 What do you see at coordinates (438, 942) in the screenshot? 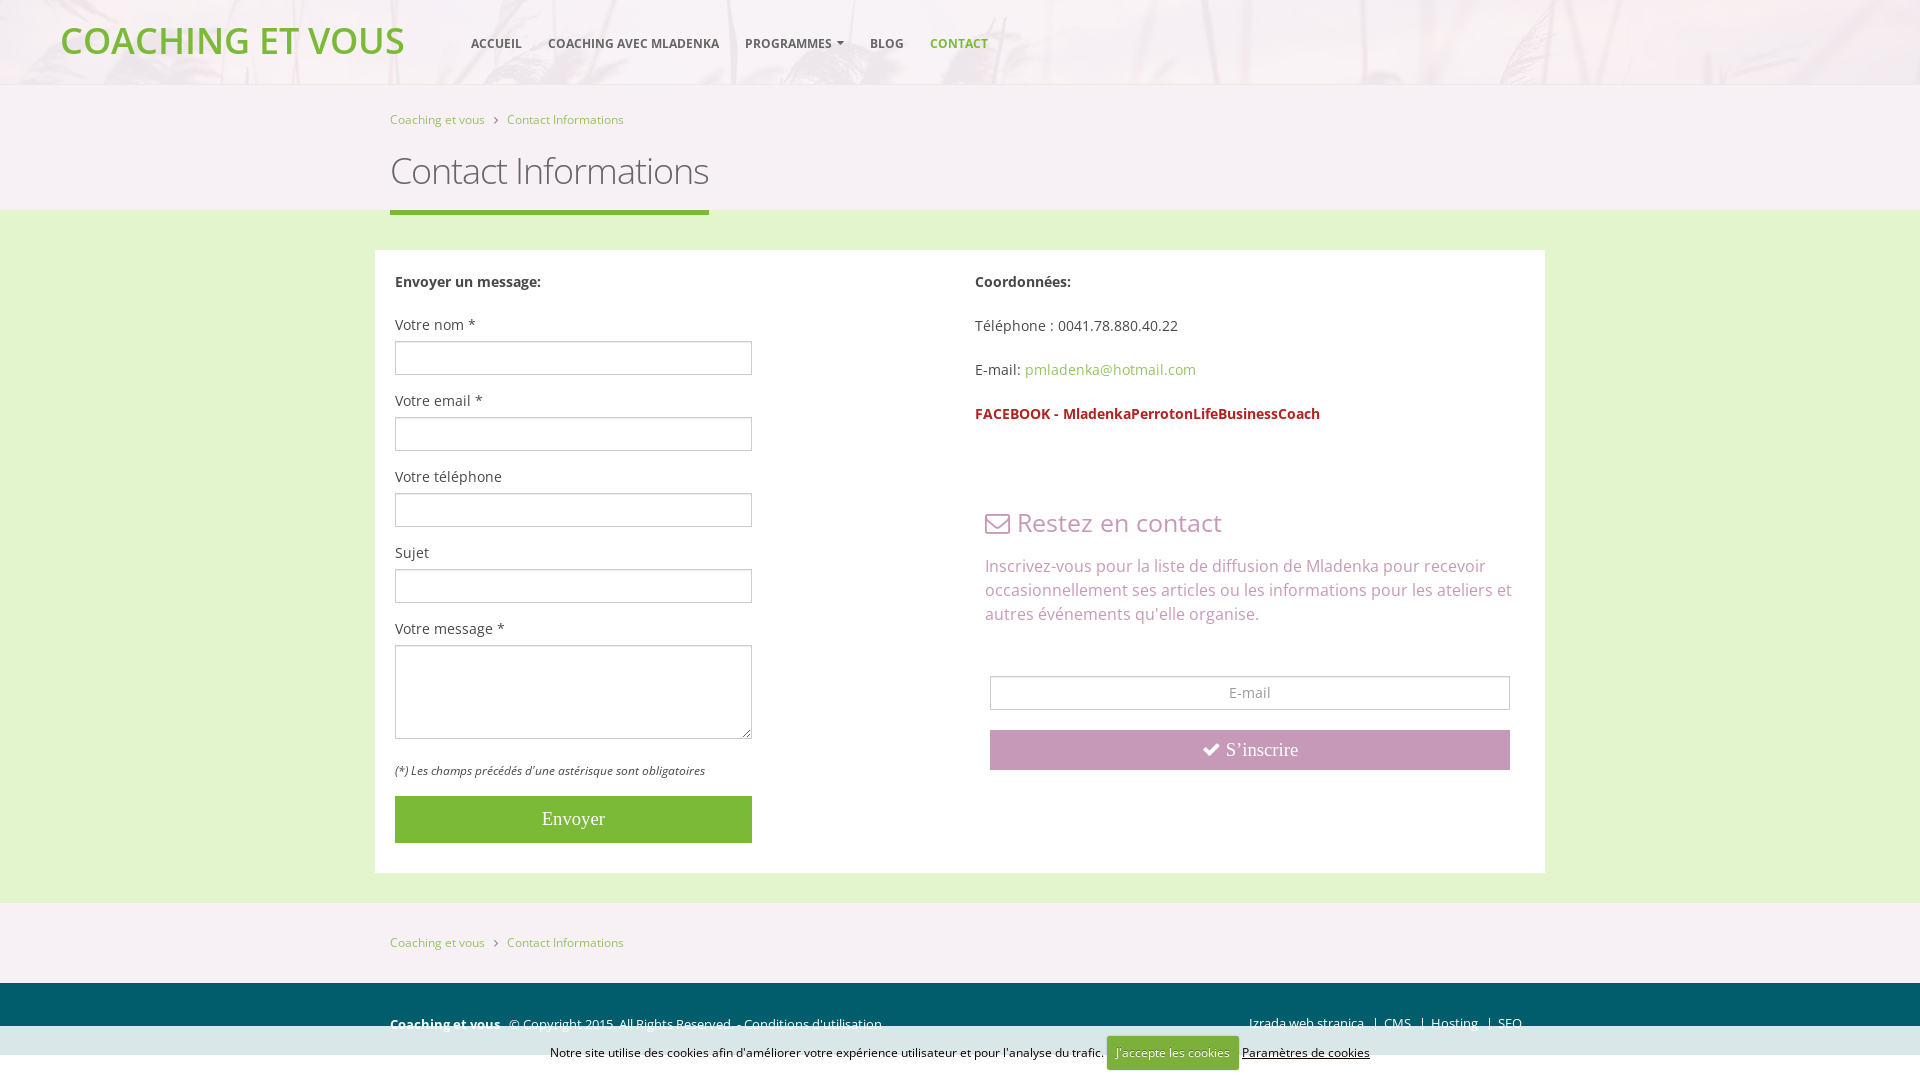
I see `Coaching et vous` at bounding box center [438, 942].